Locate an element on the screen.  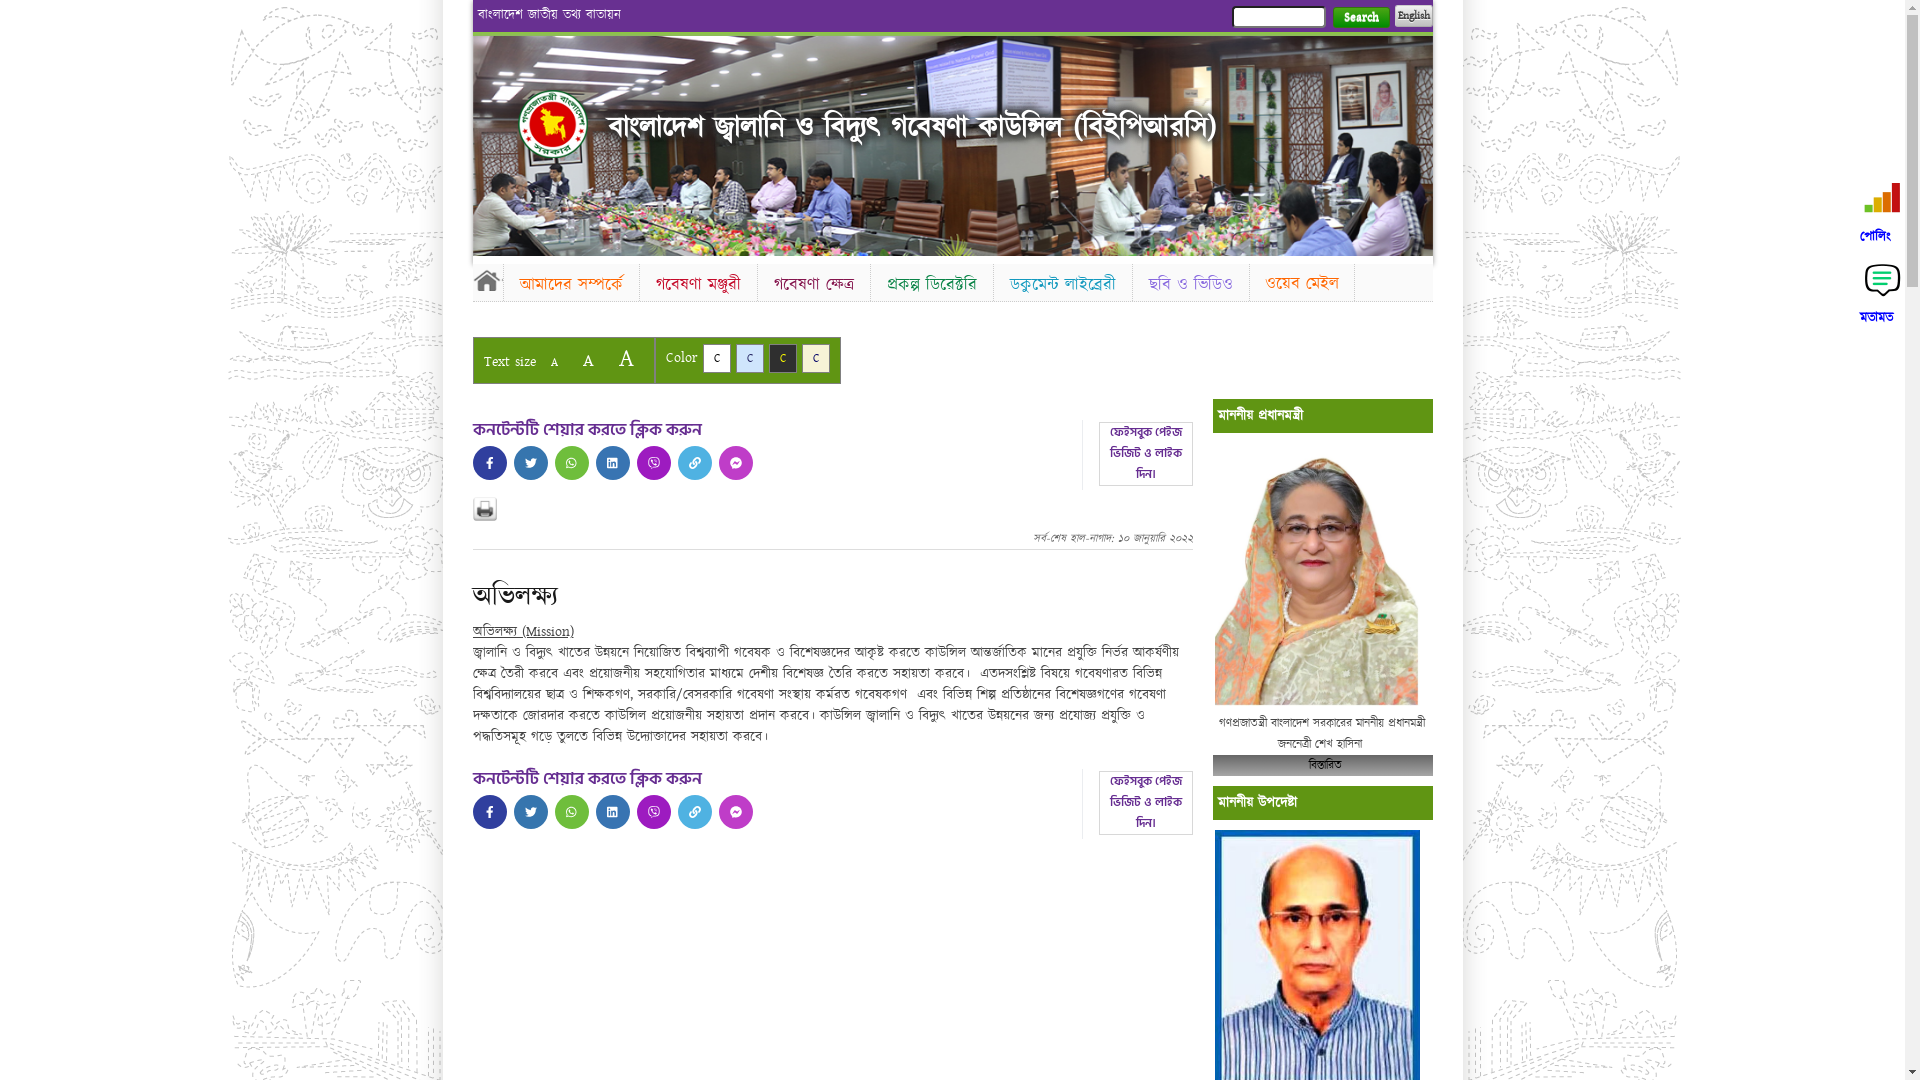
C is located at coordinates (816, 358).